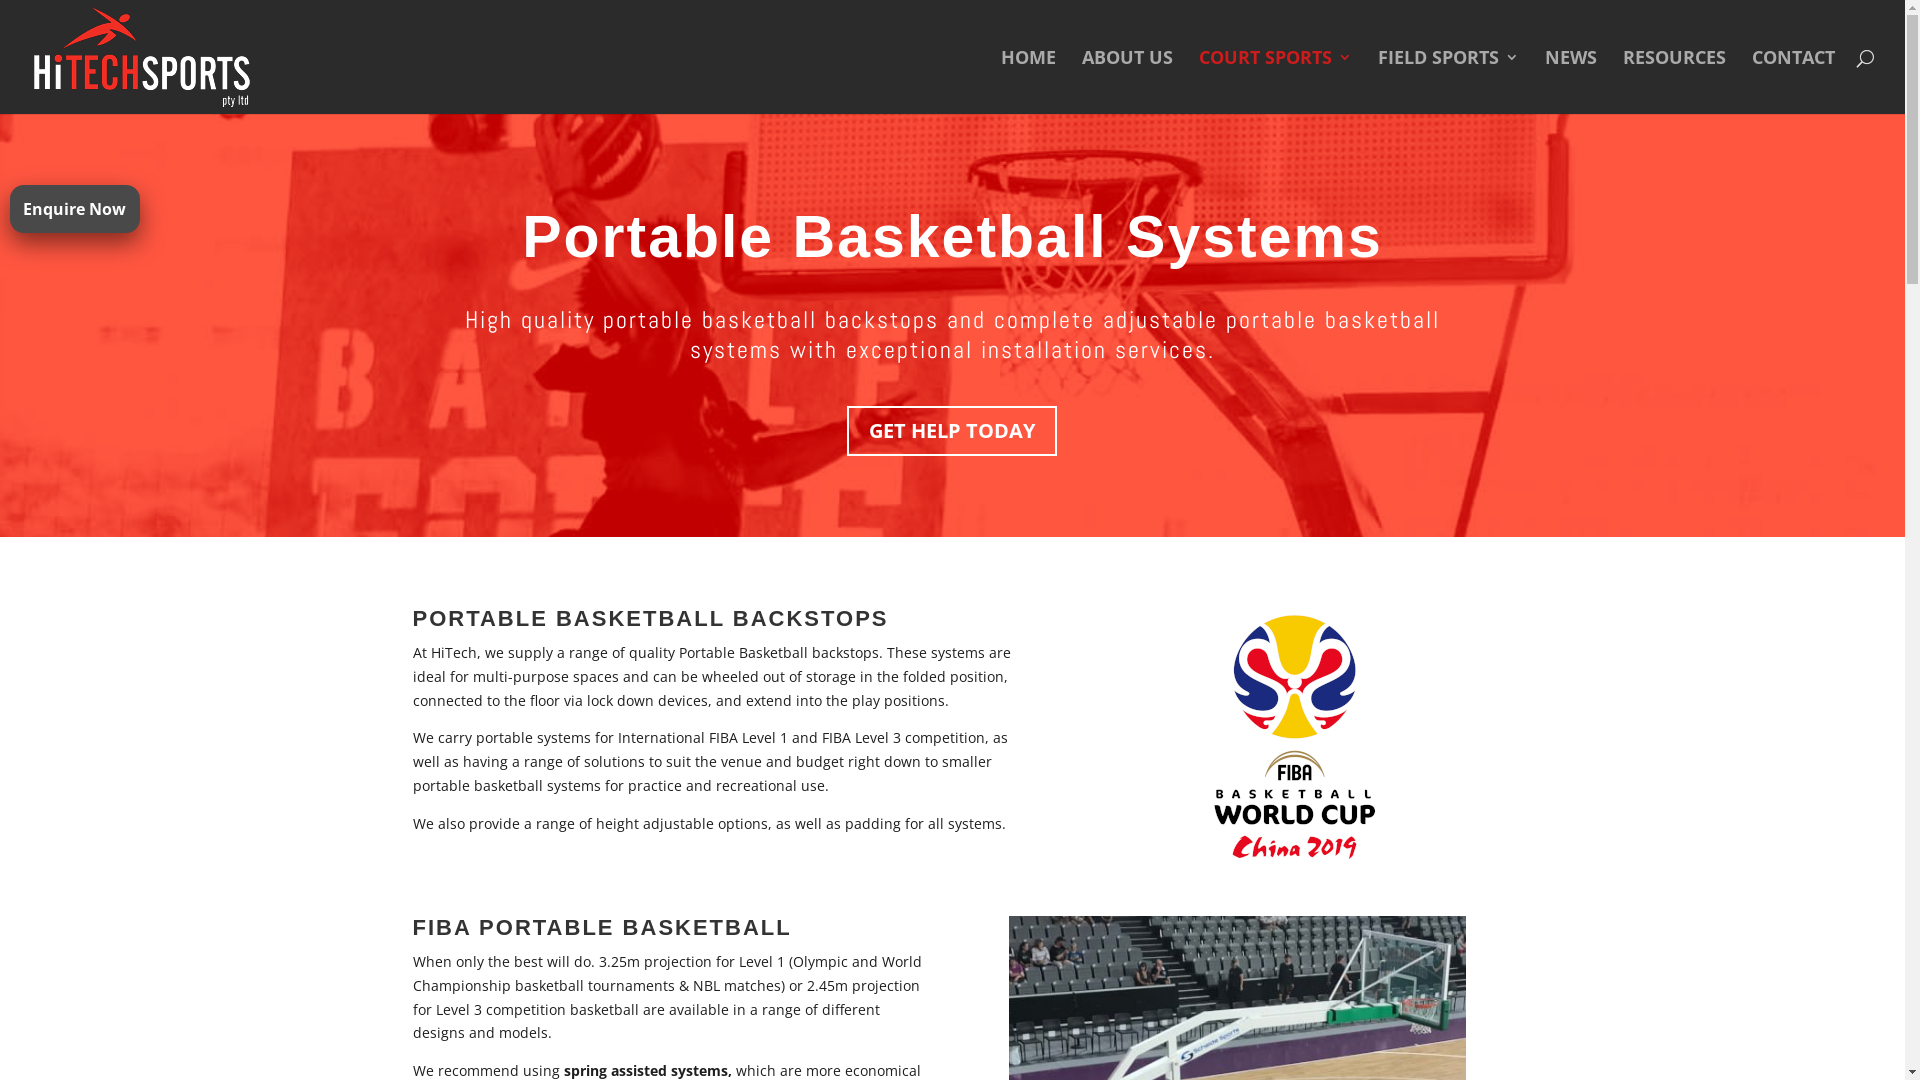  Describe the element at coordinates (1128, 82) in the screenshot. I see `ABOUT US` at that location.